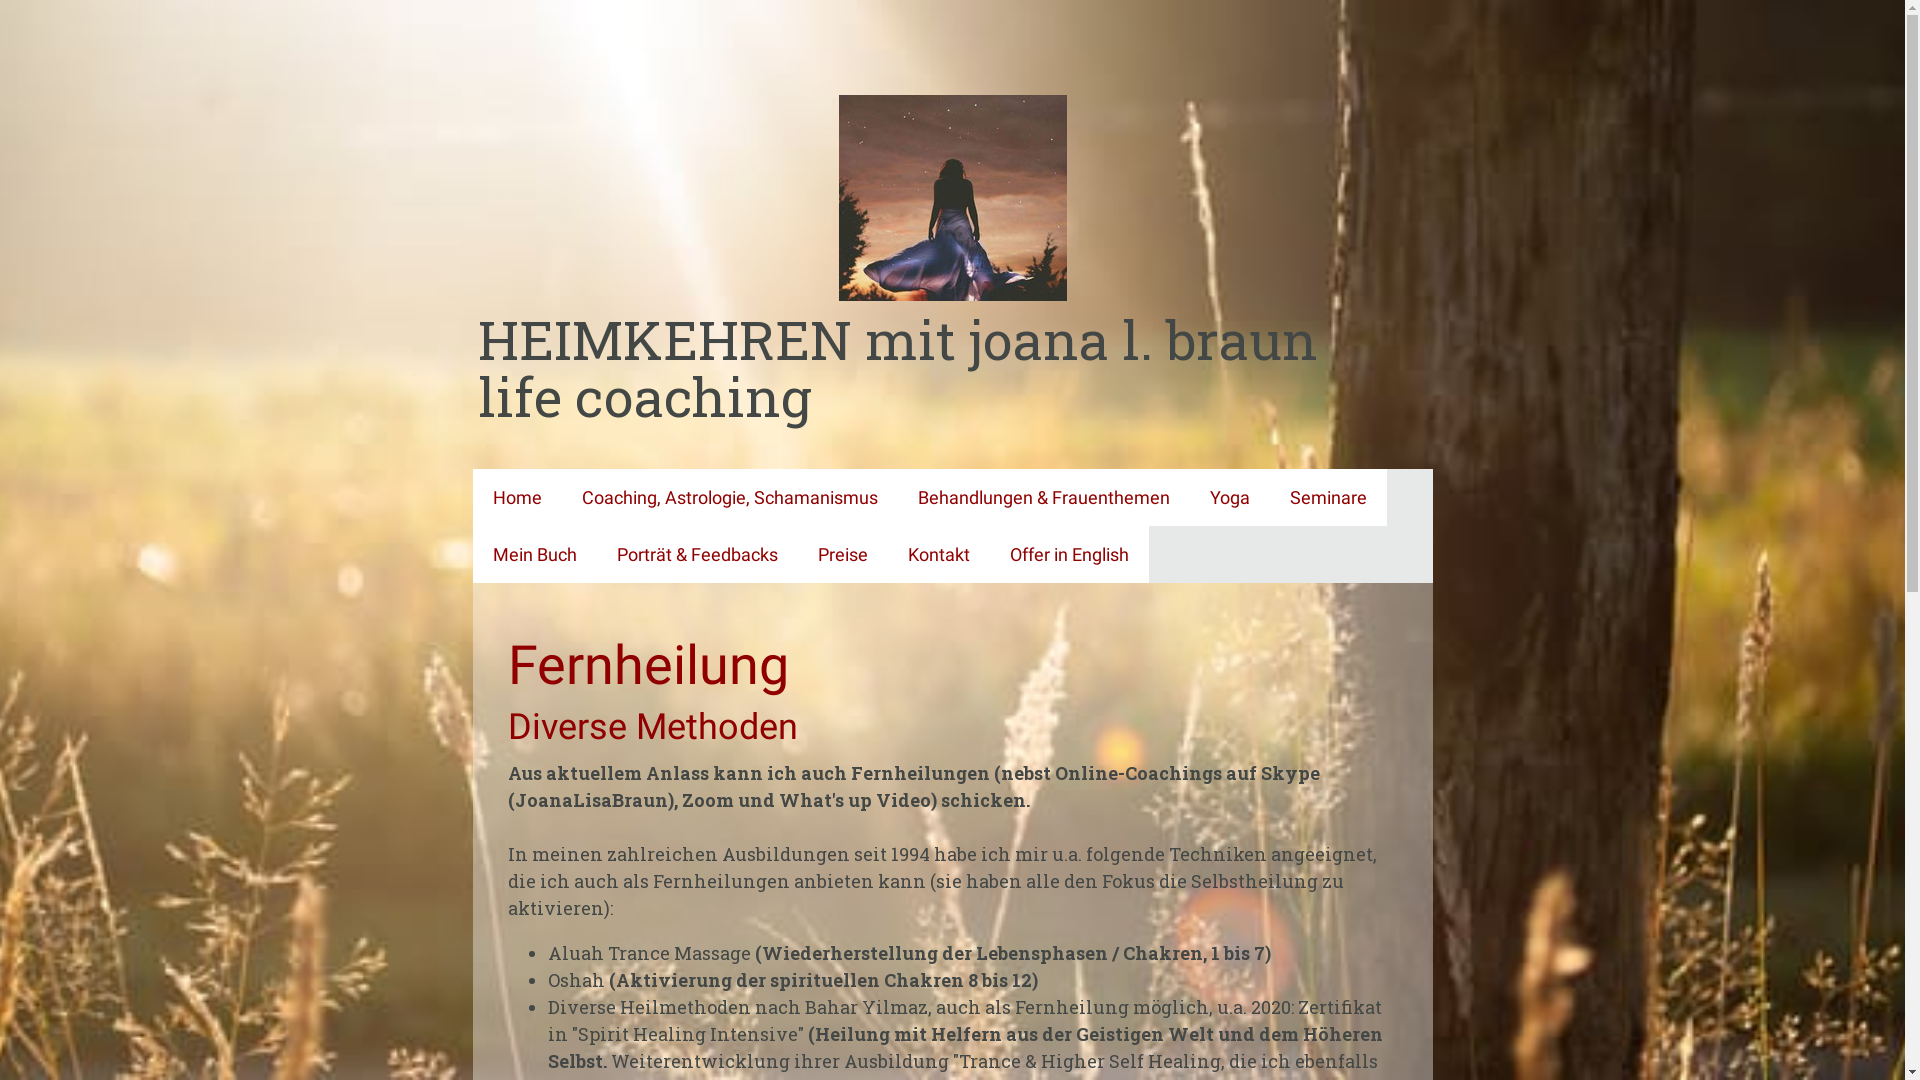 The width and height of the screenshot is (1920, 1080). What do you see at coordinates (730, 498) in the screenshot?
I see `Coaching, Astrologie, Schamanismus` at bounding box center [730, 498].